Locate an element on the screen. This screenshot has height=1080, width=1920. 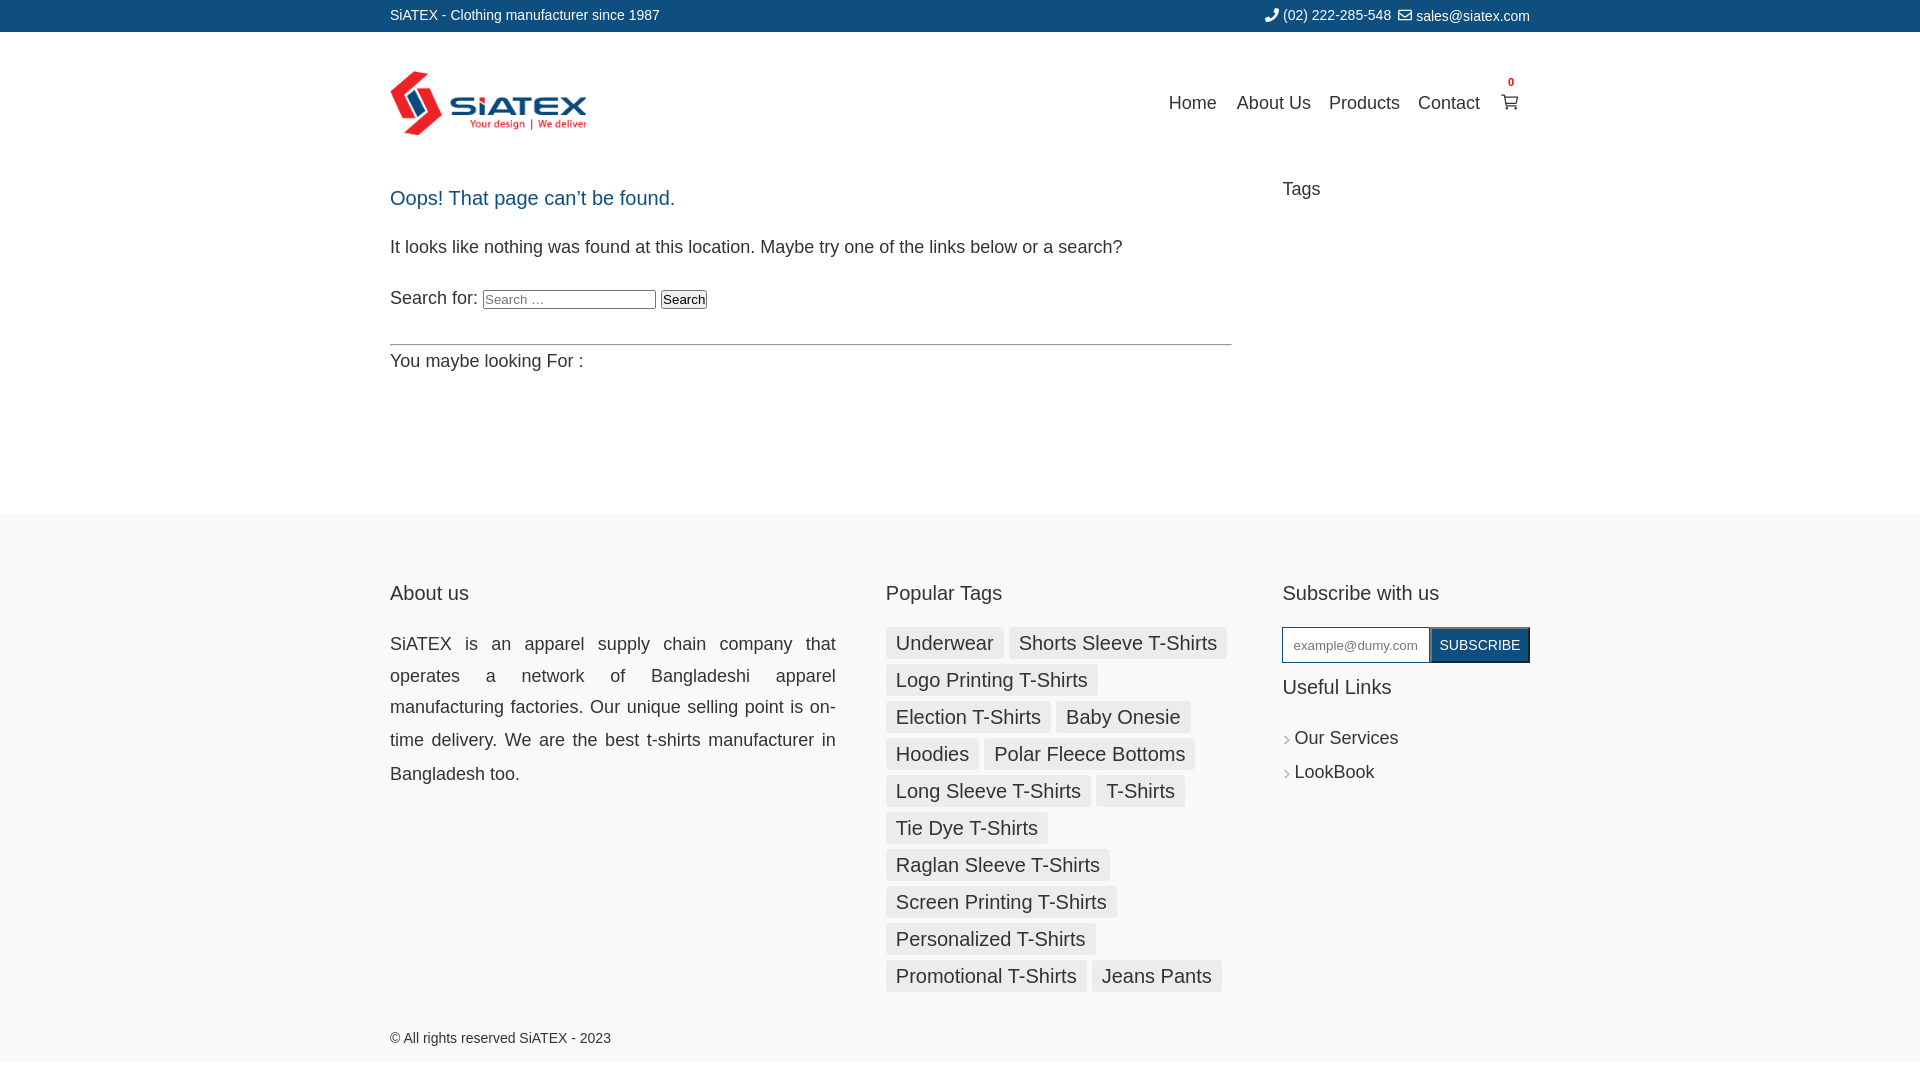
About Us is located at coordinates (1274, 103).